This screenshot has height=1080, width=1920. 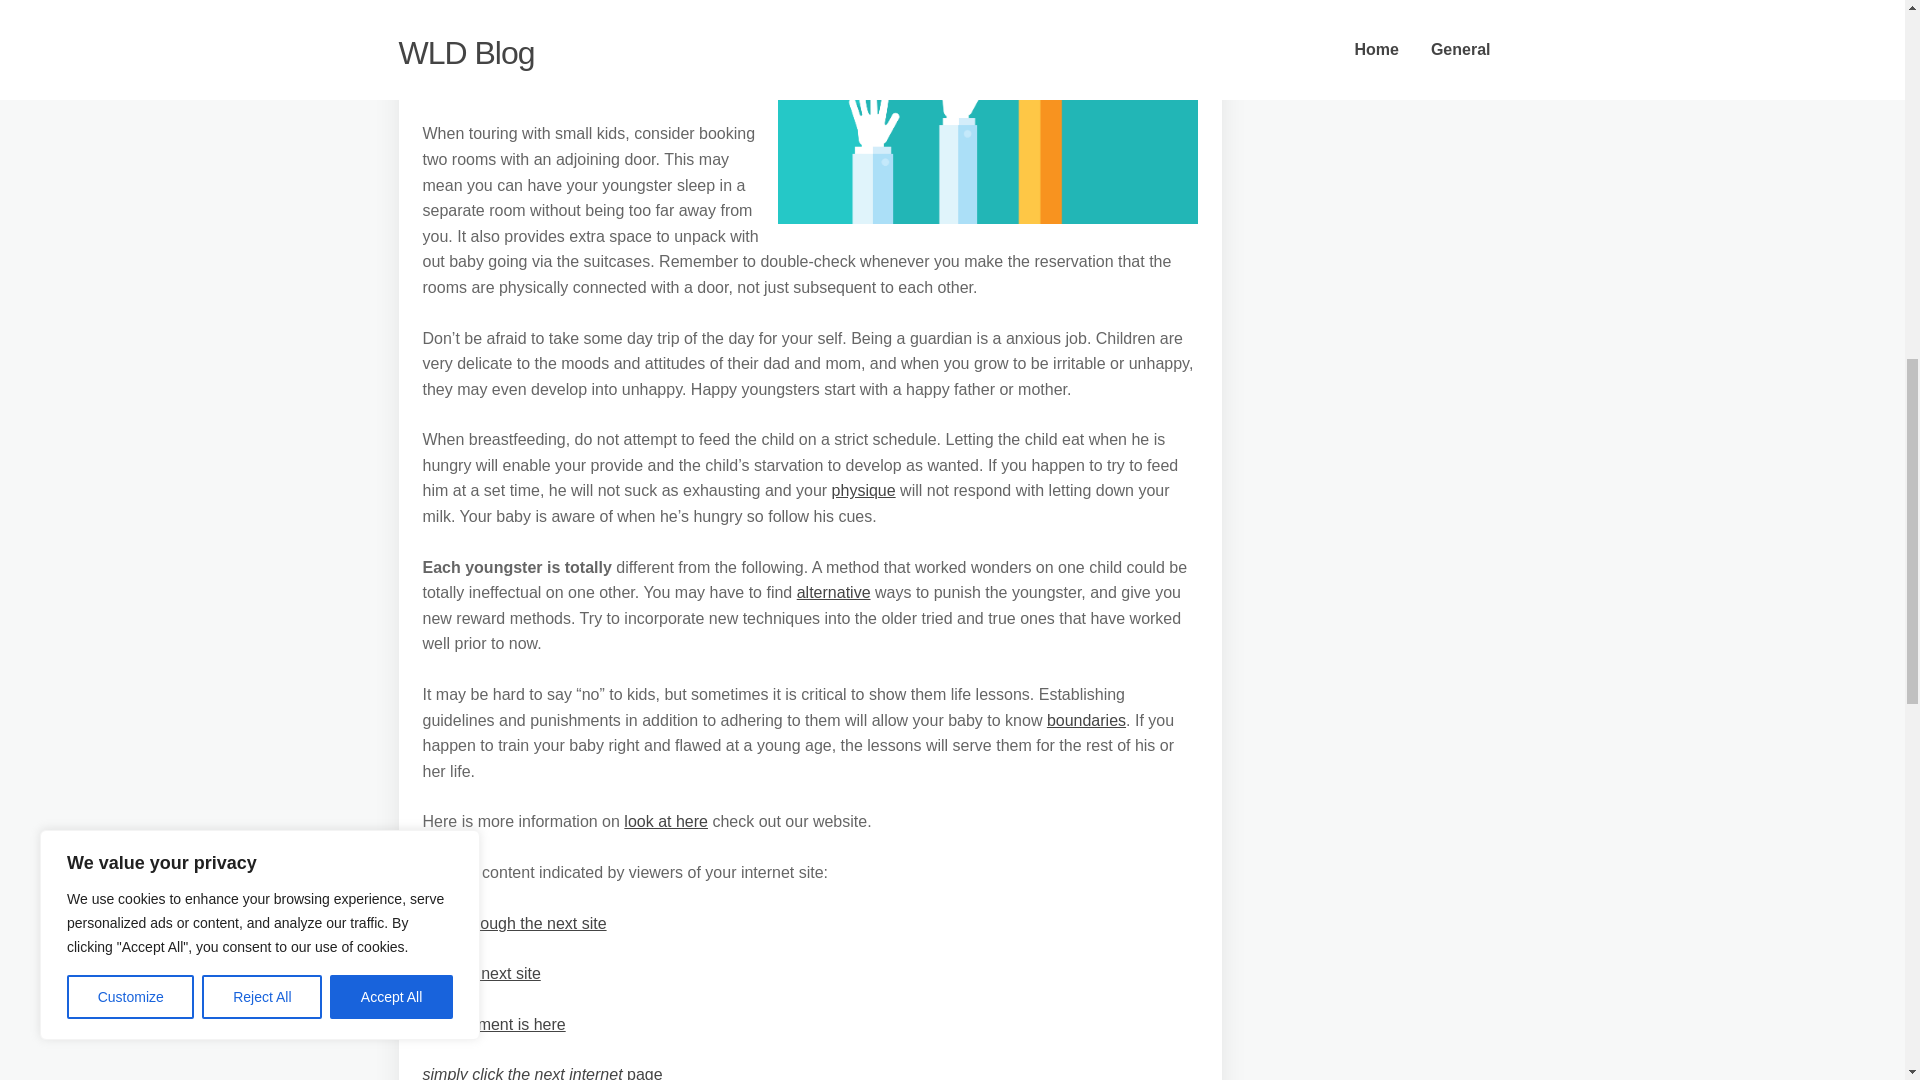 What do you see at coordinates (480, 973) in the screenshot?
I see `visit the next site` at bounding box center [480, 973].